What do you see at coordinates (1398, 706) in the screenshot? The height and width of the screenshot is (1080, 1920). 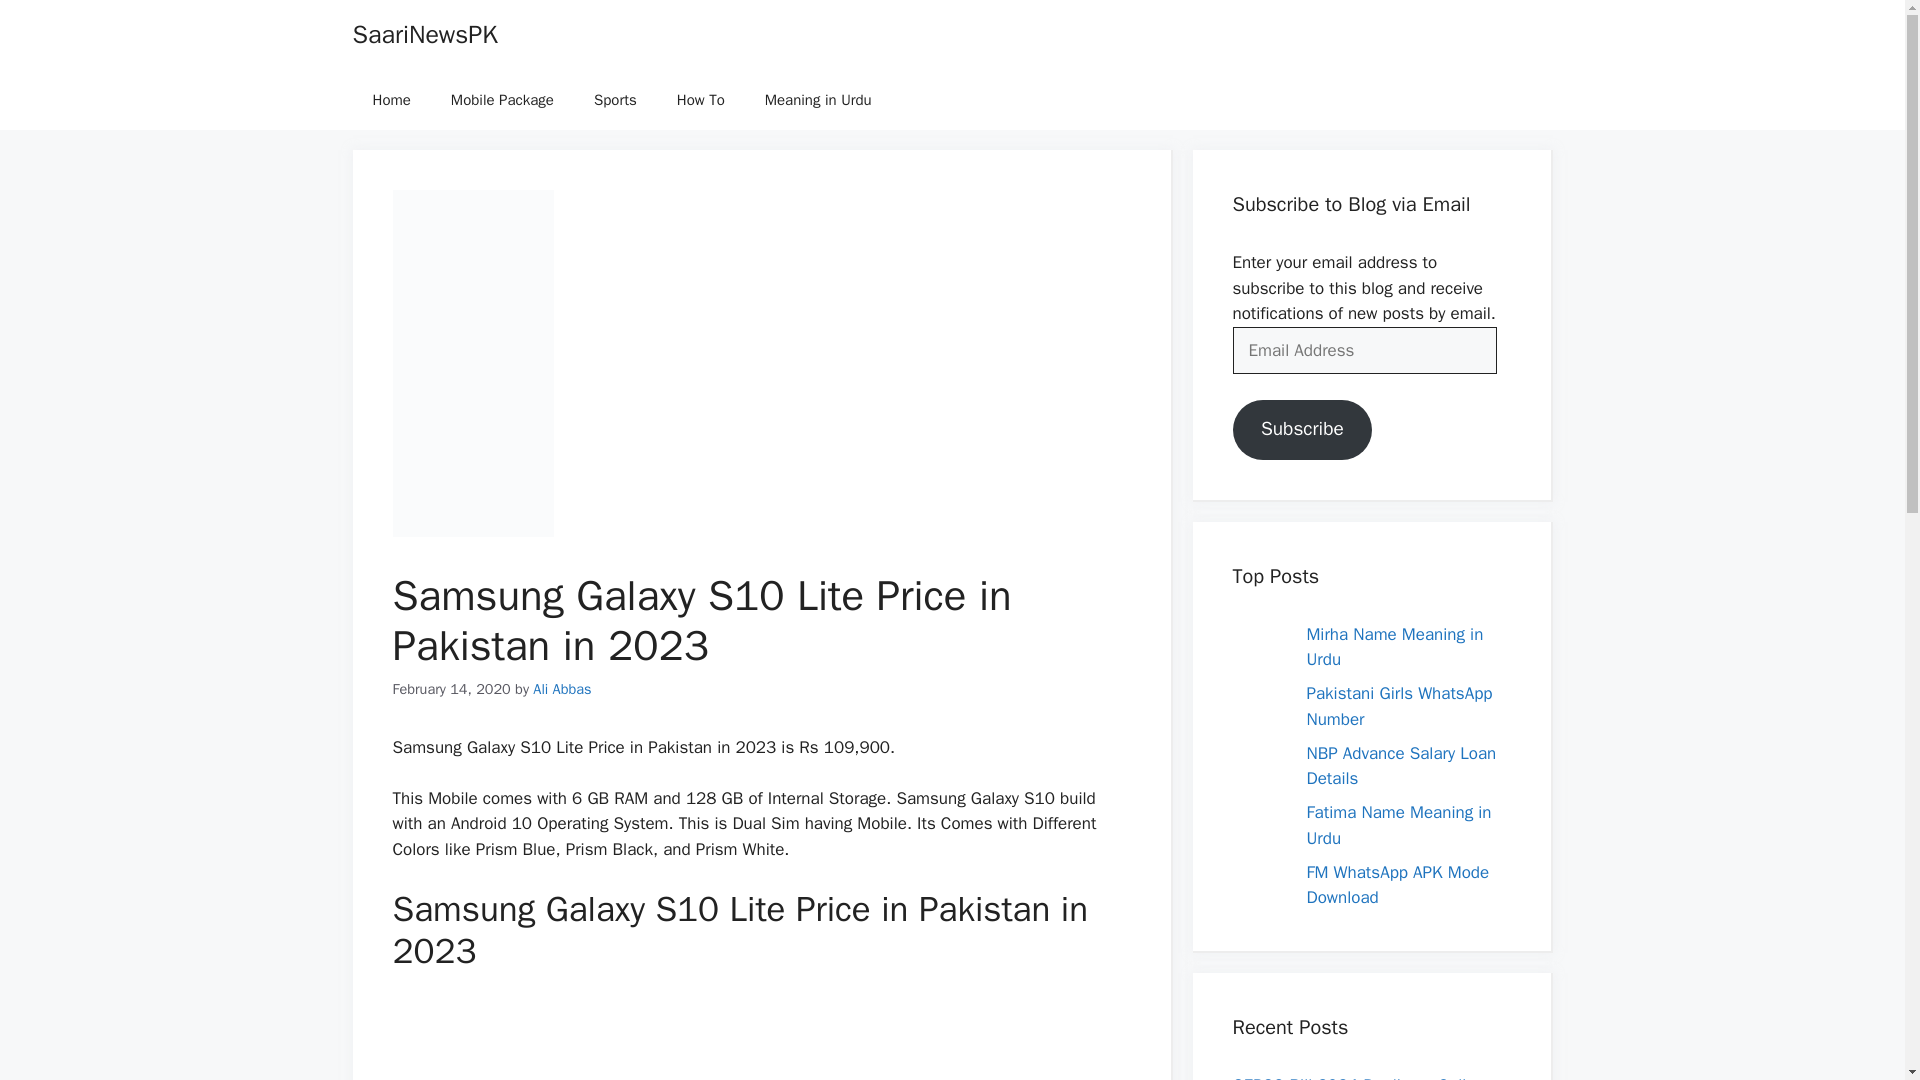 I see `Pakistani Girls WhatsApp Number` at bounding box center [1398, 706].